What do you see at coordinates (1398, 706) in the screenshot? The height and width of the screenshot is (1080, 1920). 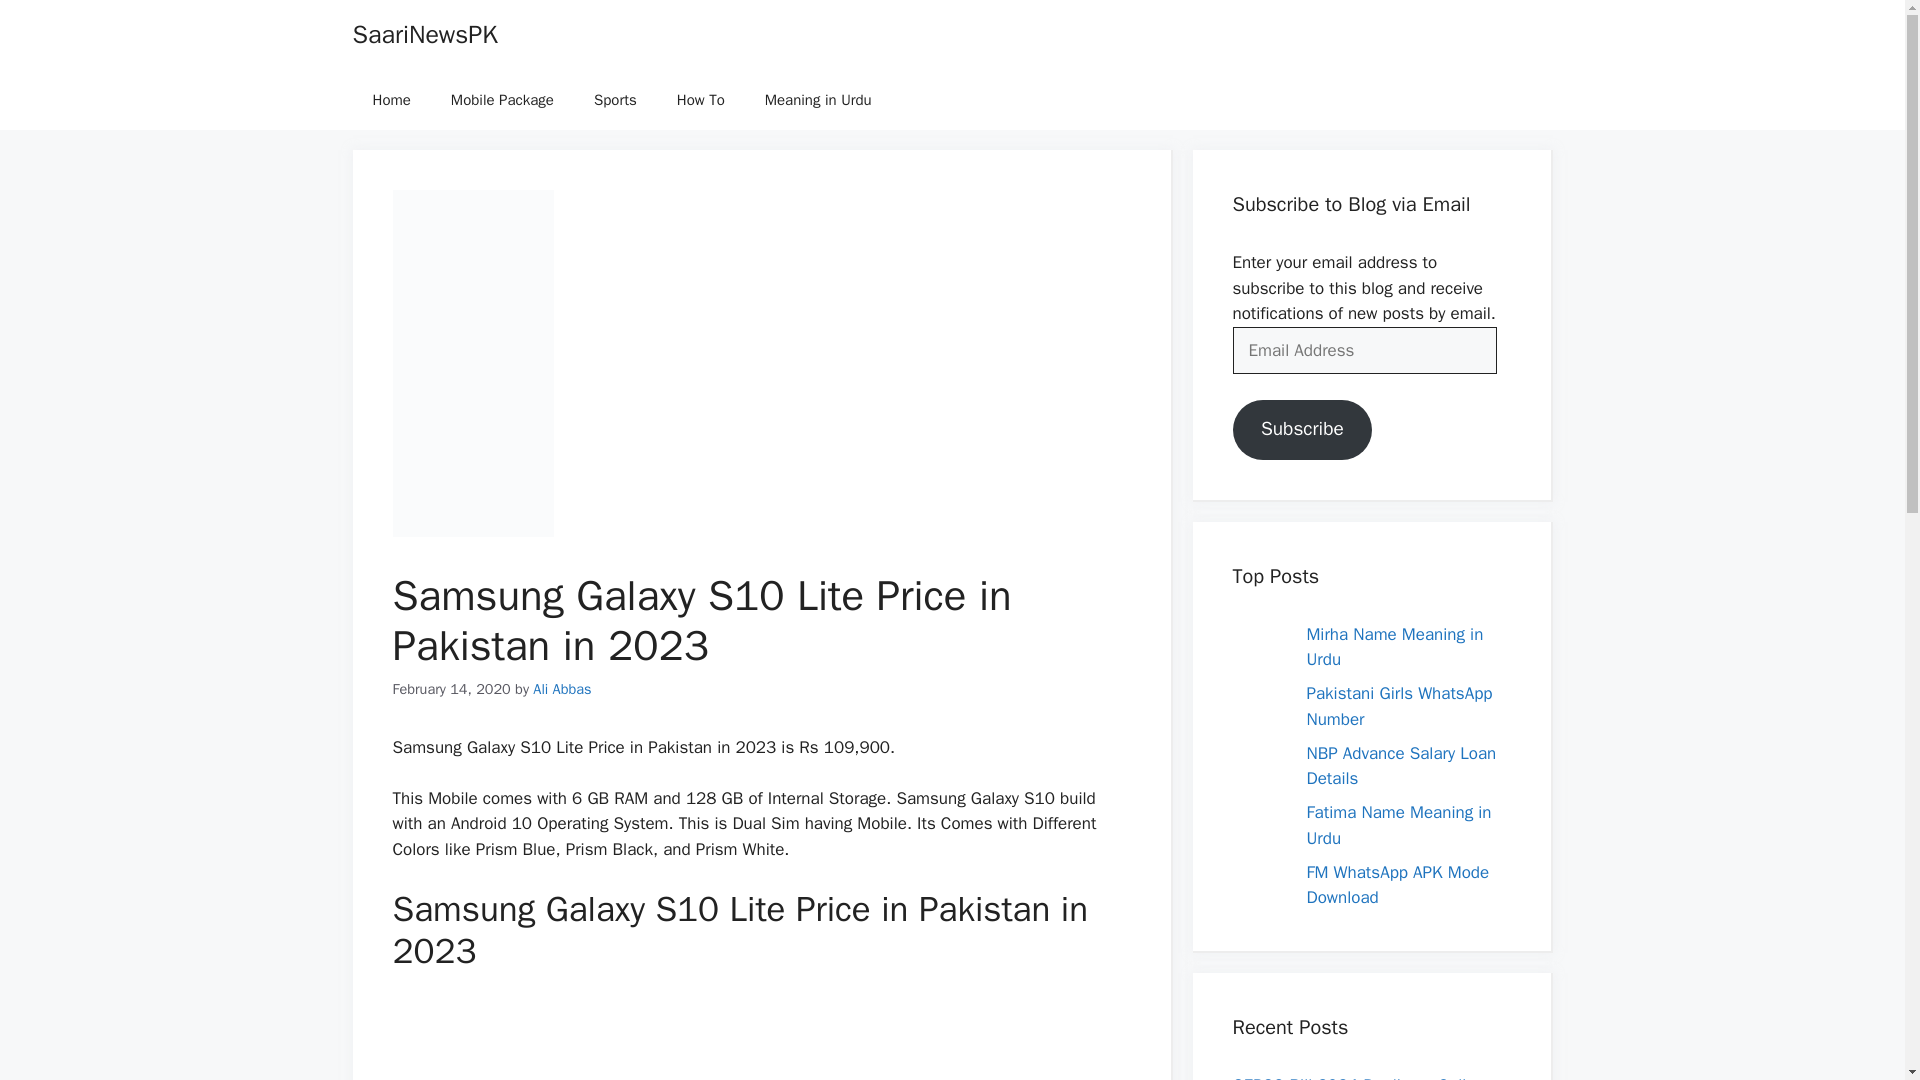 I see `Pakistani Girls WhatsApp Number` at bounding box center [1398, 706].